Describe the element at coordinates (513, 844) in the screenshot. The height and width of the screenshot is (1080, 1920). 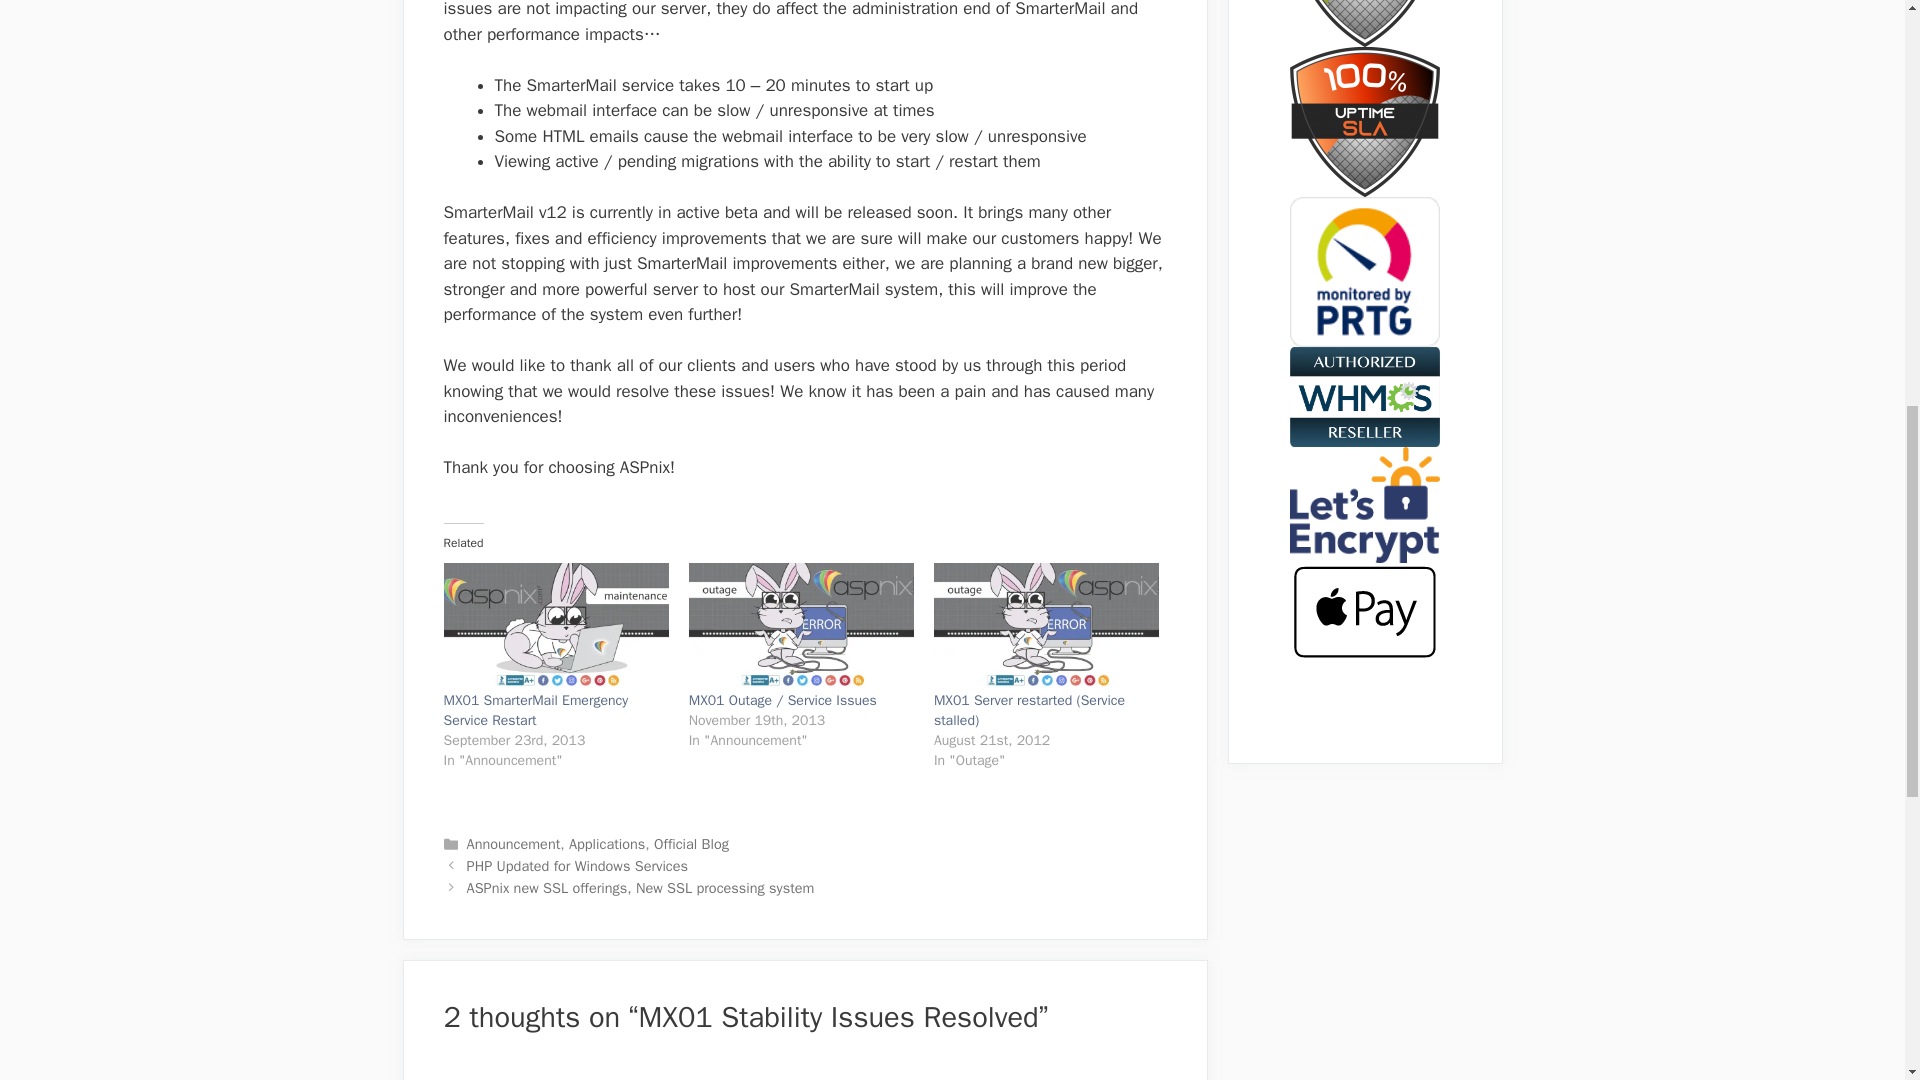
I see `Announcement` at that location.